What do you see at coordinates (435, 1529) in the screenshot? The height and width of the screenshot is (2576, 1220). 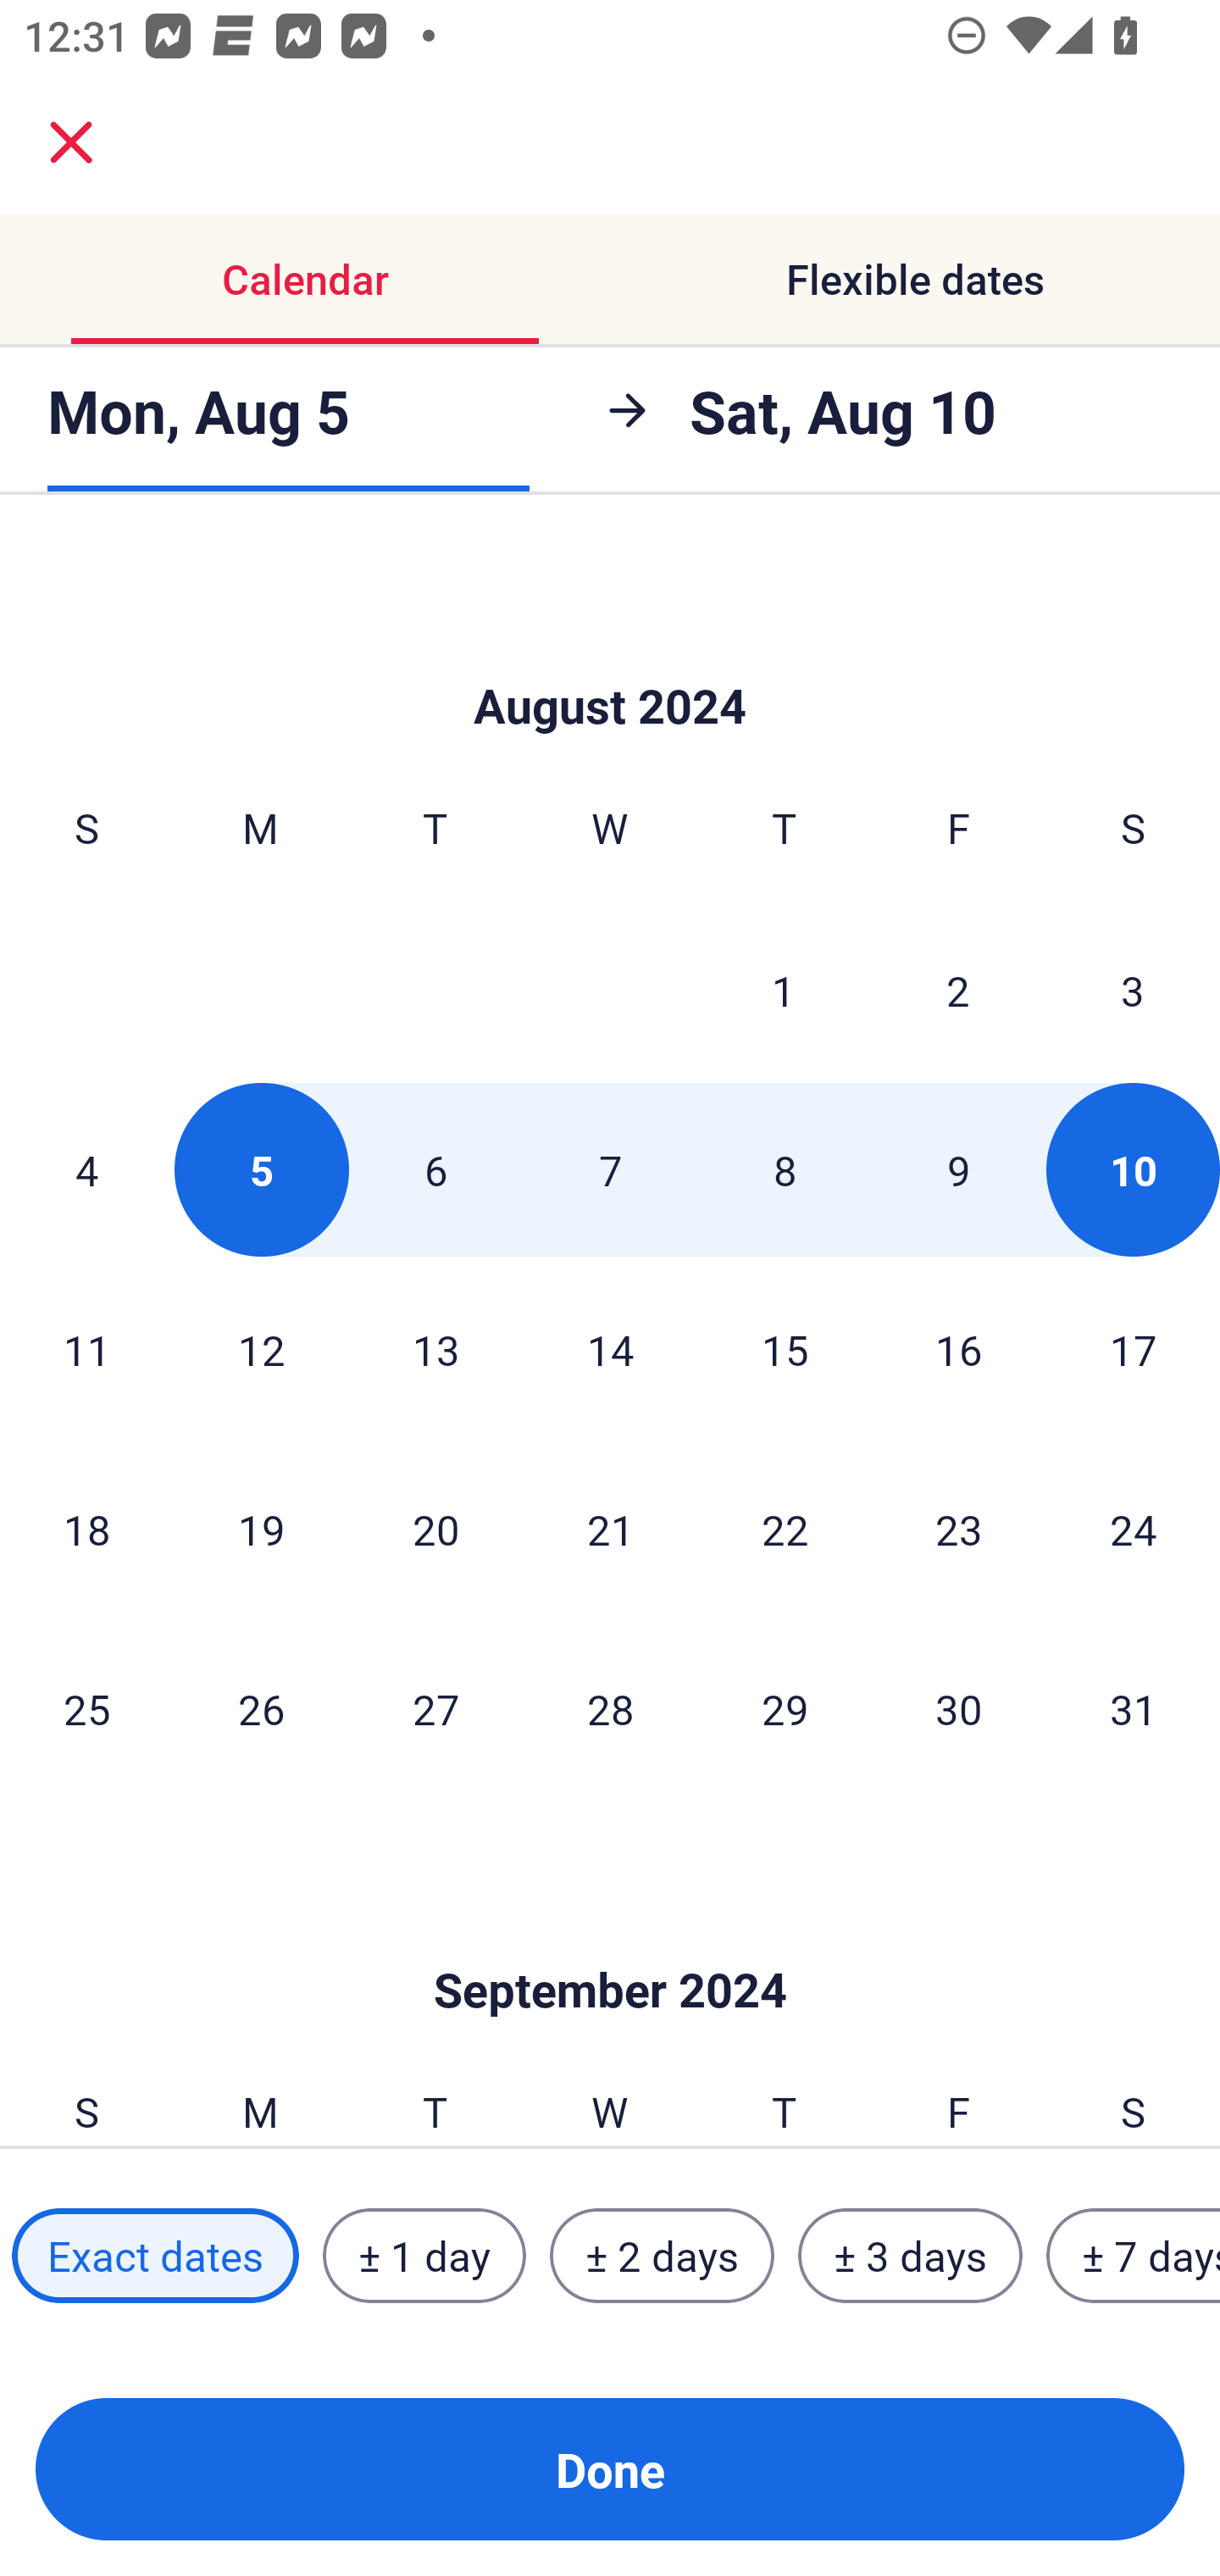 I see `20 Tuesday, August 20, 2024` at bounding box center [435, 1529].